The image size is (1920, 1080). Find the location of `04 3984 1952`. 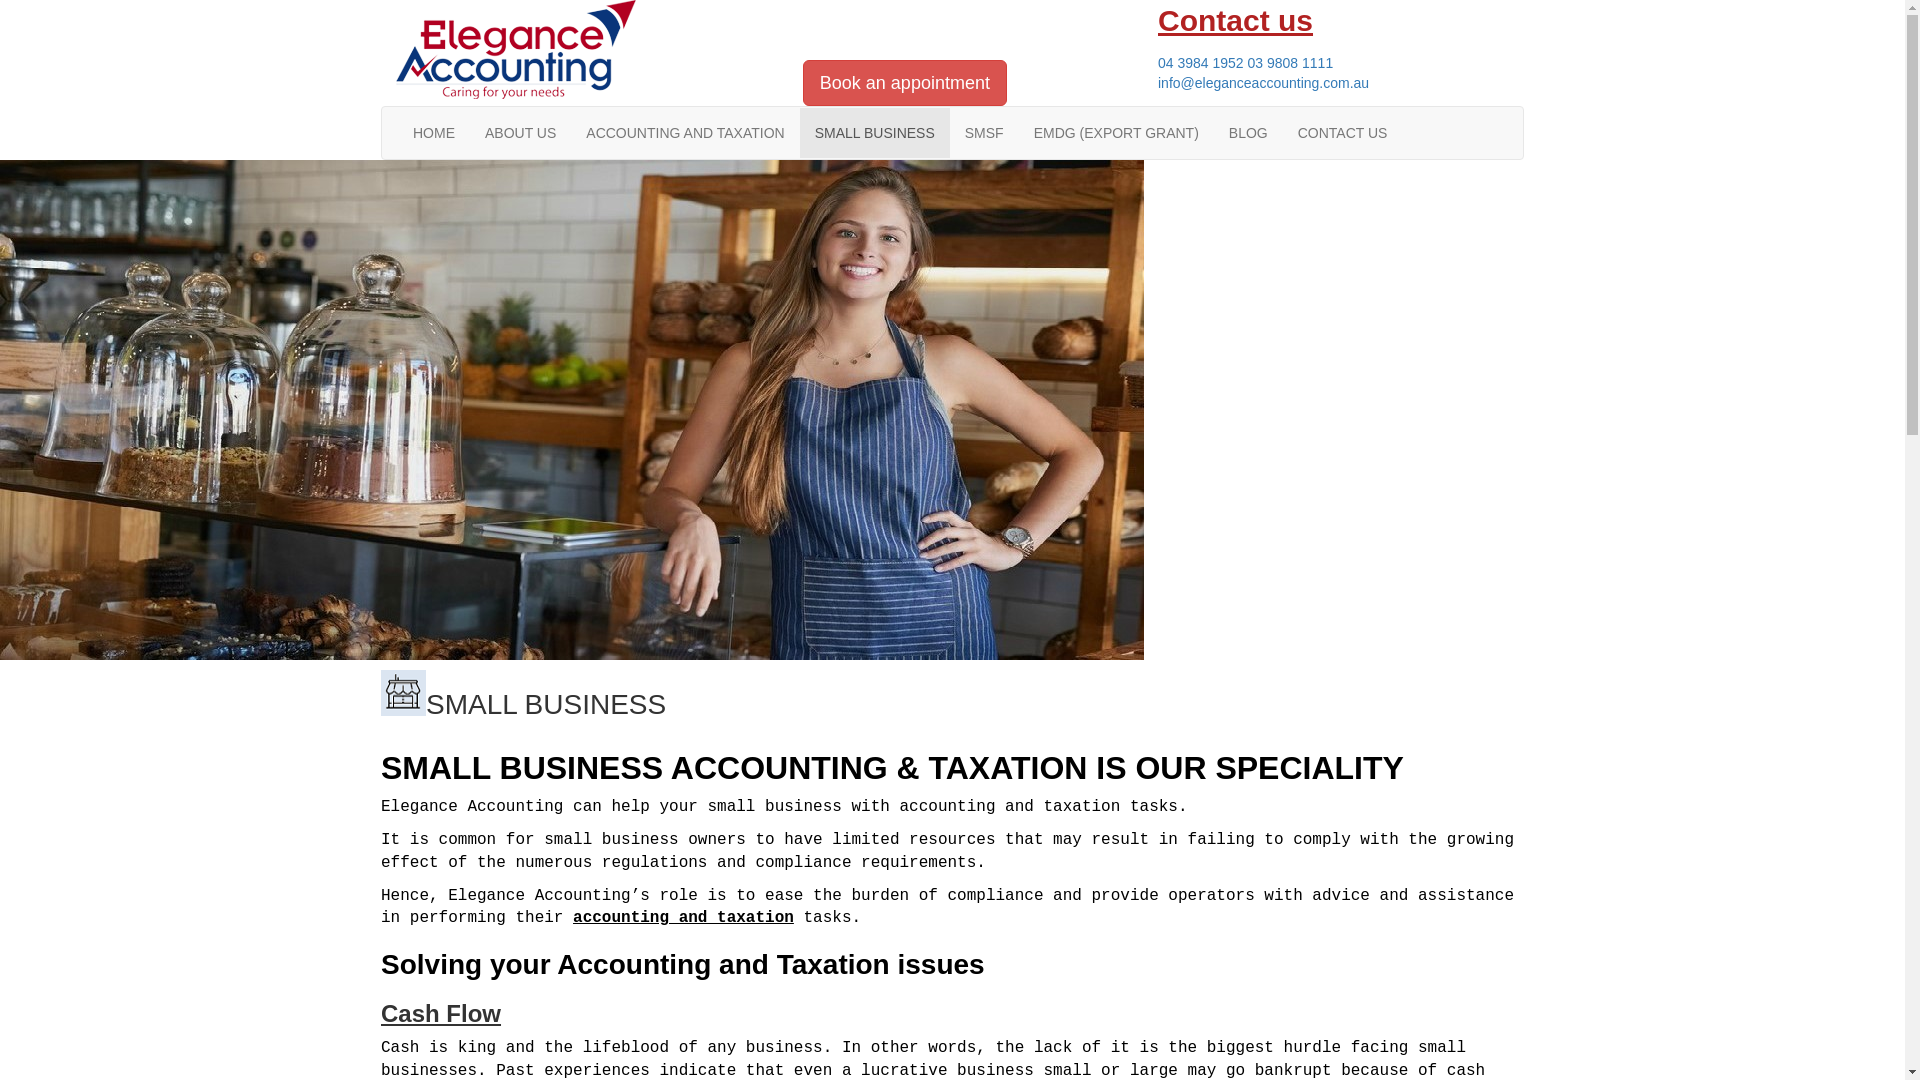

04 3984 1952 is located at coordinates (1201, 63).